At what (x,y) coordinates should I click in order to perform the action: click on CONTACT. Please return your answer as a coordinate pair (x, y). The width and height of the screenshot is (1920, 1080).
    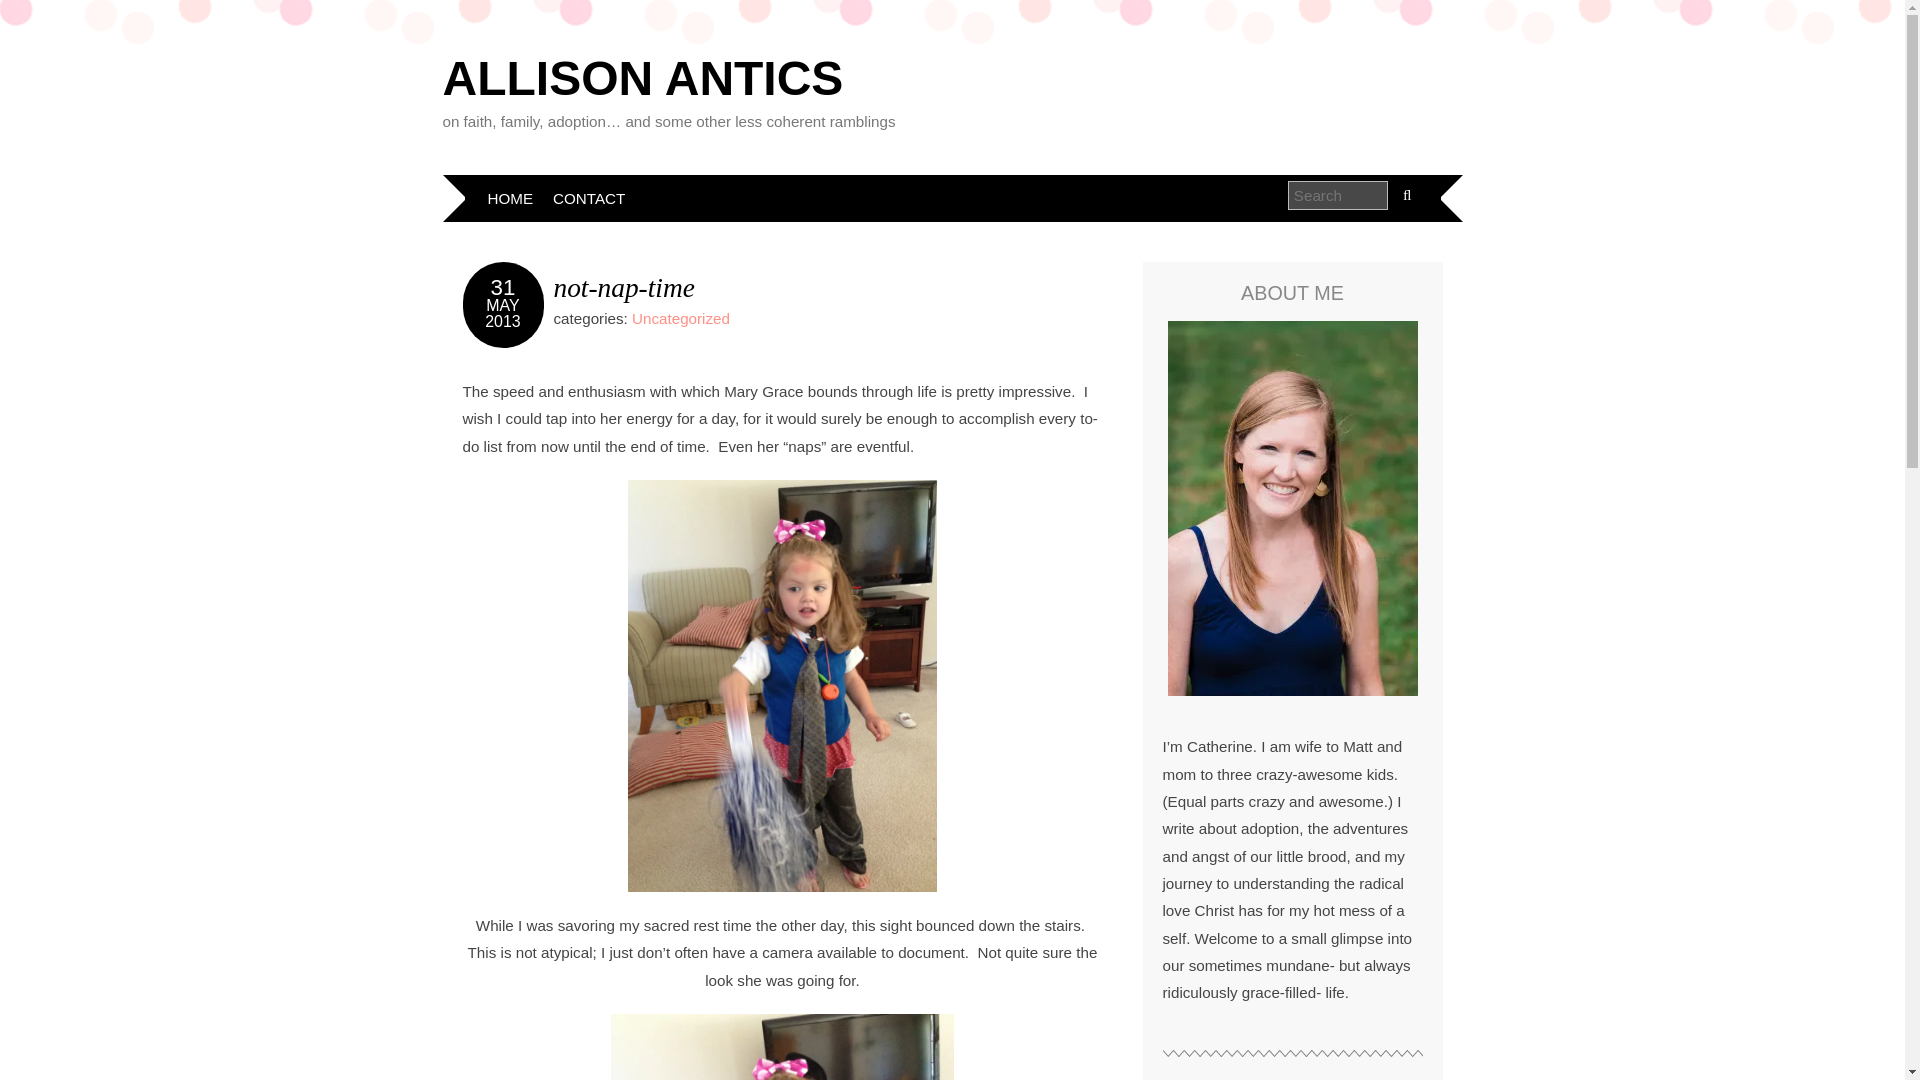
    Looking at the image, I should click on (589, 198).